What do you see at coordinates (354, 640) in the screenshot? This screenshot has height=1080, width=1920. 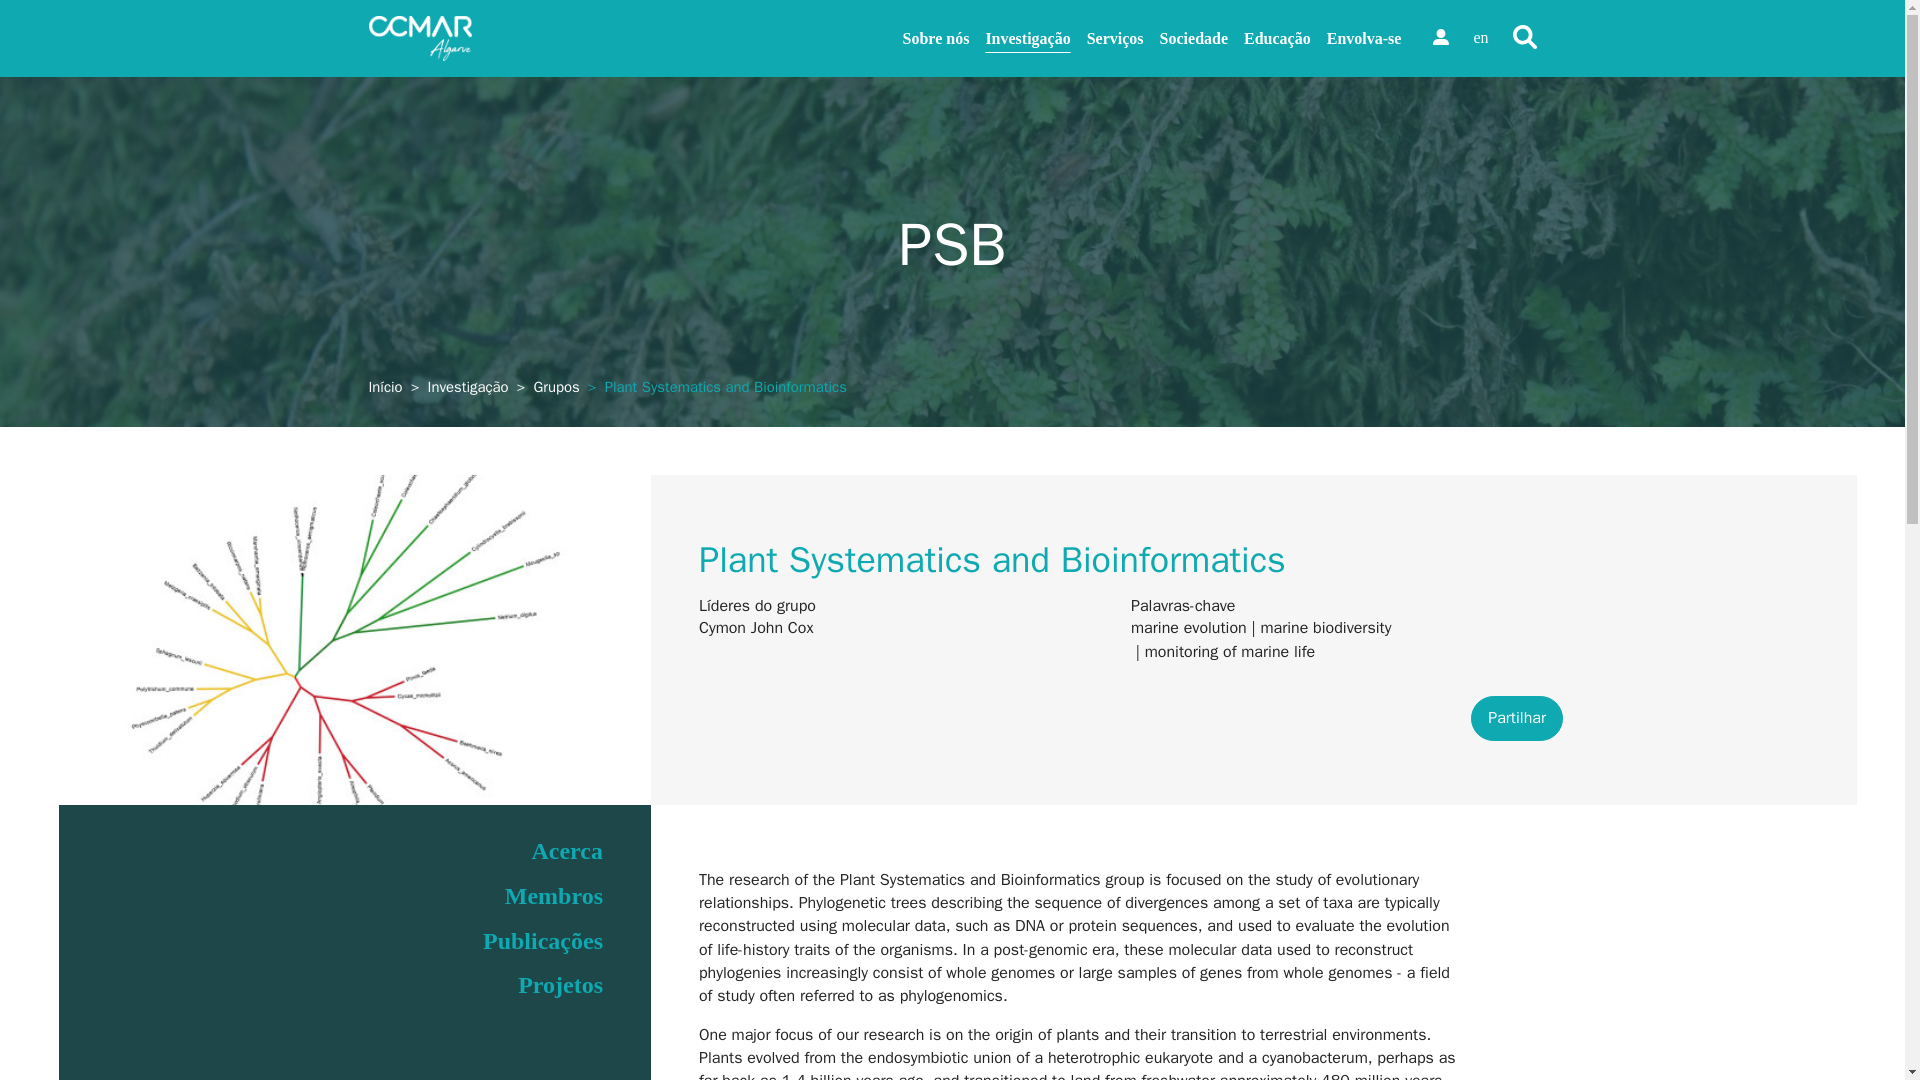 I see `Plant Systematics and Bioinformatics ` at bounding box center [354, 640].